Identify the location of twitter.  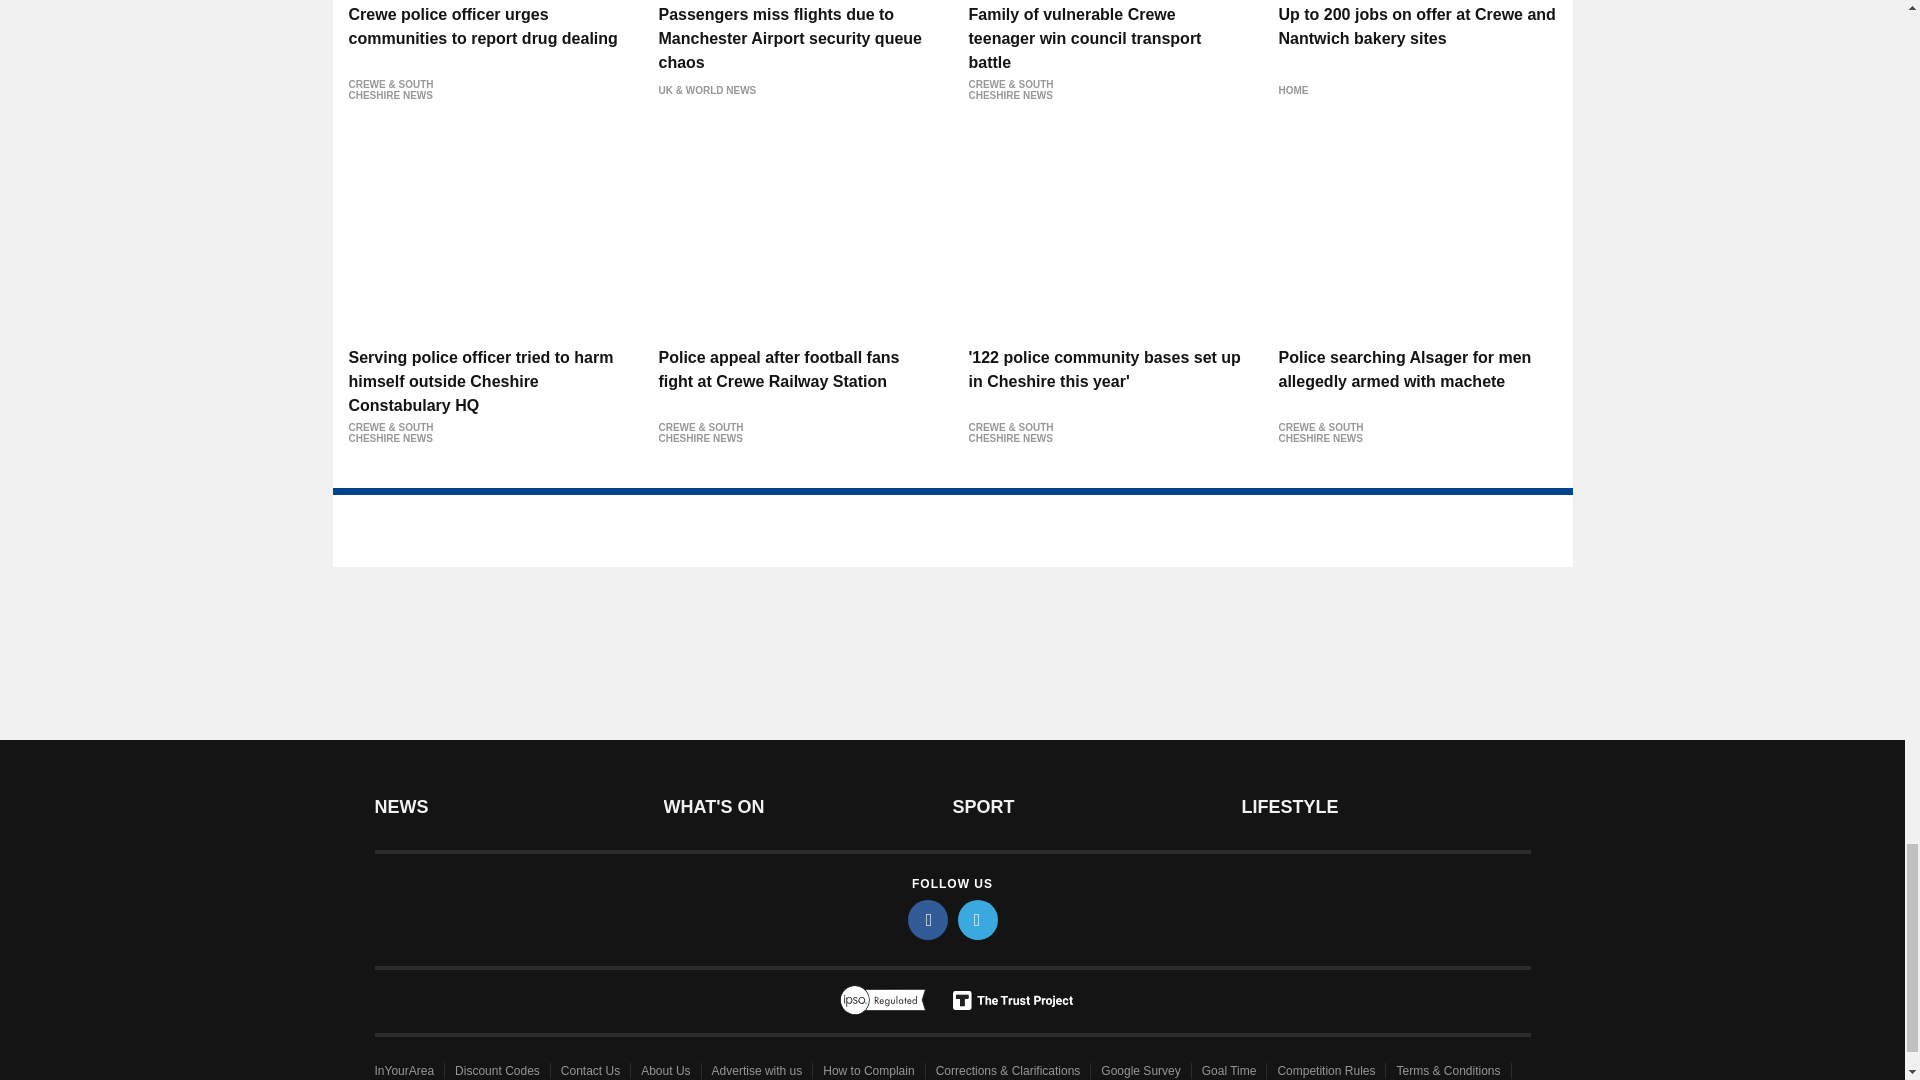
(978, 919).